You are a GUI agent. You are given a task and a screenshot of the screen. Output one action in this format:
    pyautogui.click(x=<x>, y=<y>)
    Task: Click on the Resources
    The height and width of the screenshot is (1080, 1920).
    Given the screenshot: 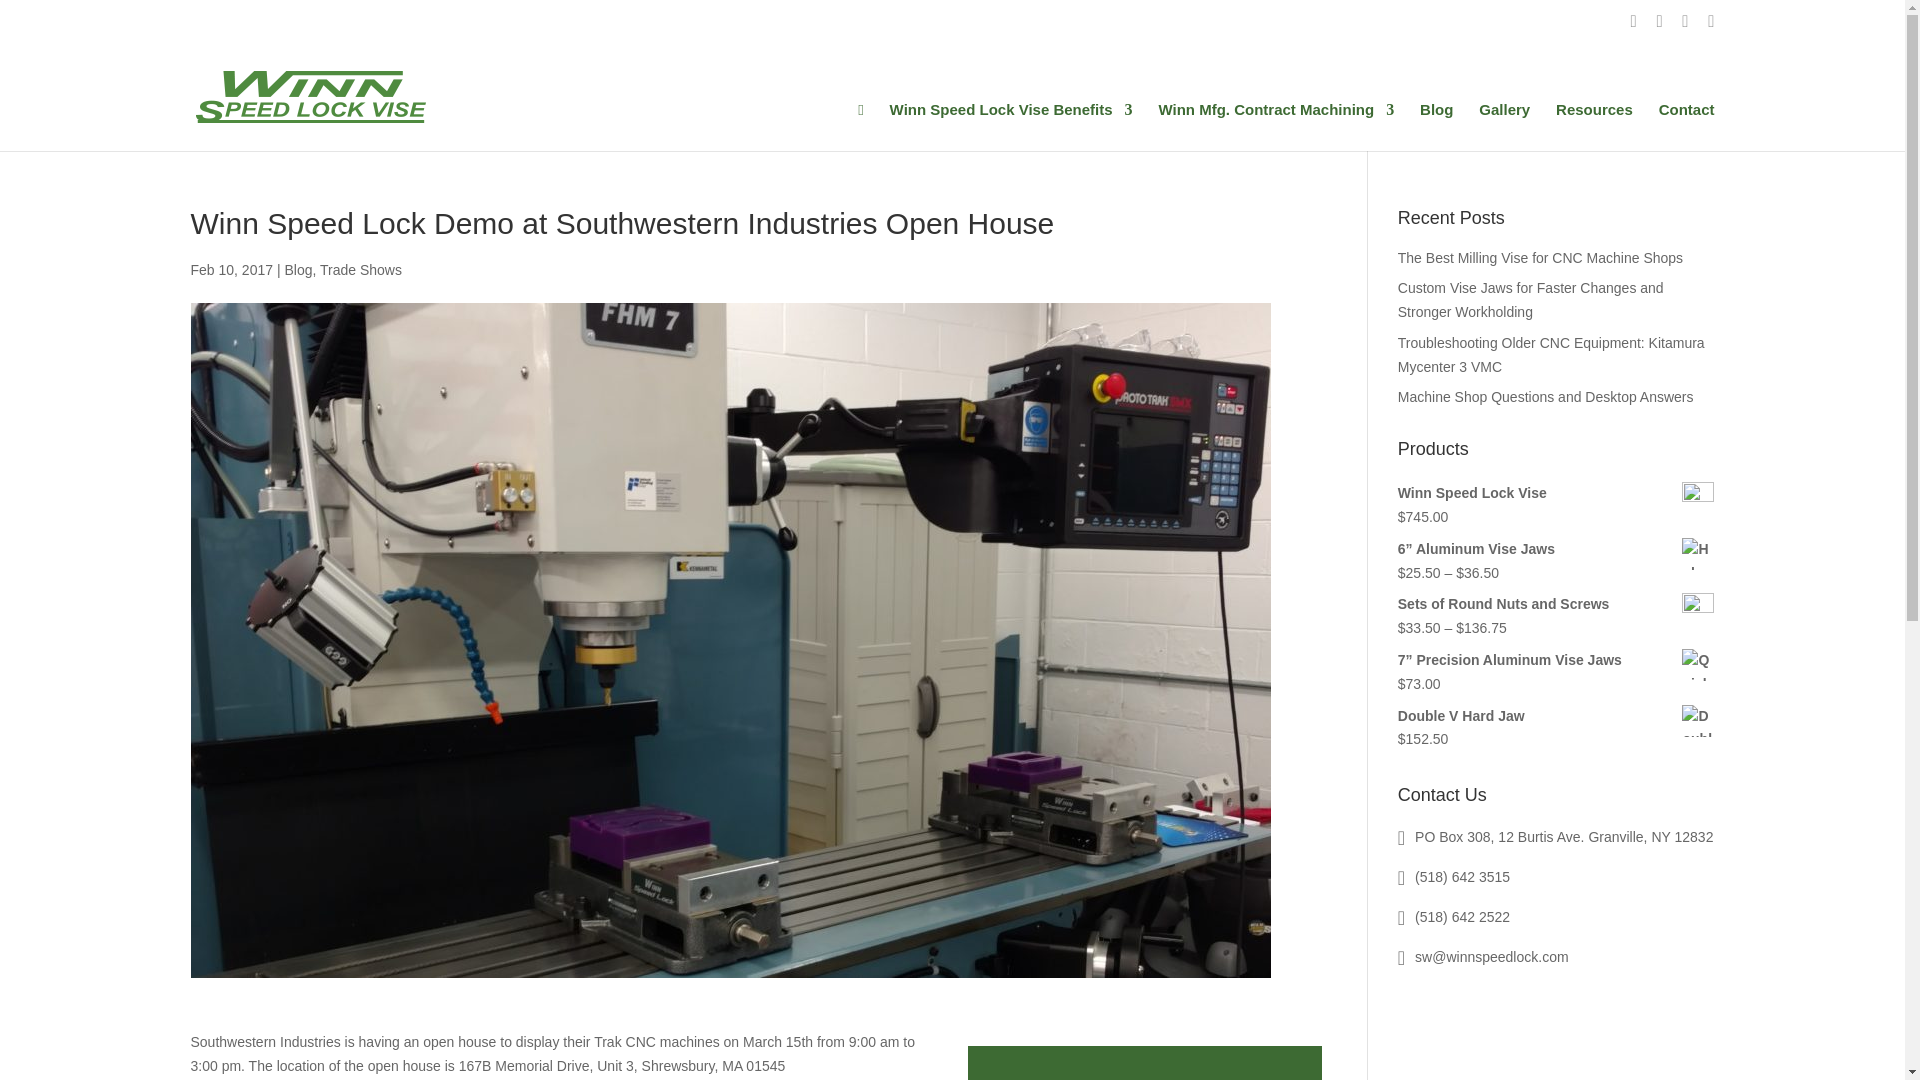 What is the action you would take?
    pyautogui.click(x=1594, y=125)
    